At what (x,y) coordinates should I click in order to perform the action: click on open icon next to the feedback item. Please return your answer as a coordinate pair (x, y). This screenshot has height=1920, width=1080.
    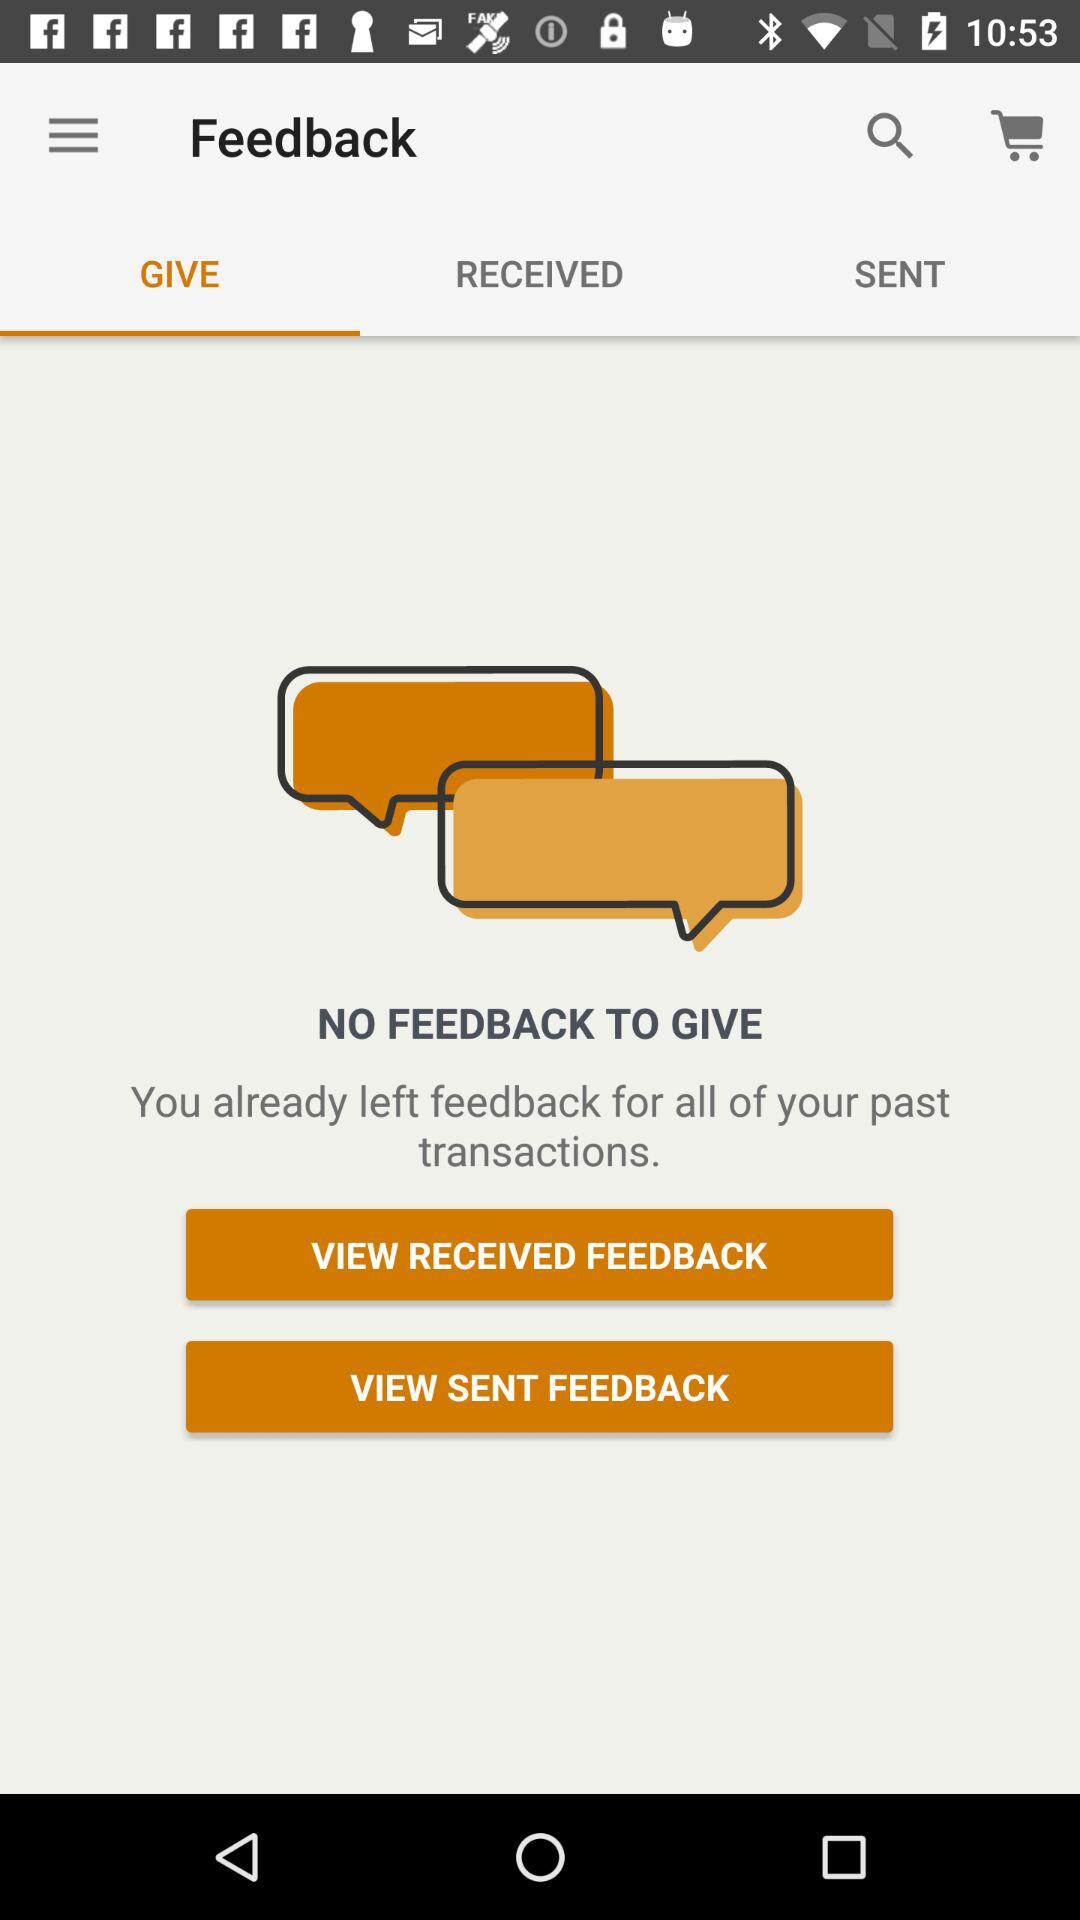
    Looking at the image, I should click on (890, 136).